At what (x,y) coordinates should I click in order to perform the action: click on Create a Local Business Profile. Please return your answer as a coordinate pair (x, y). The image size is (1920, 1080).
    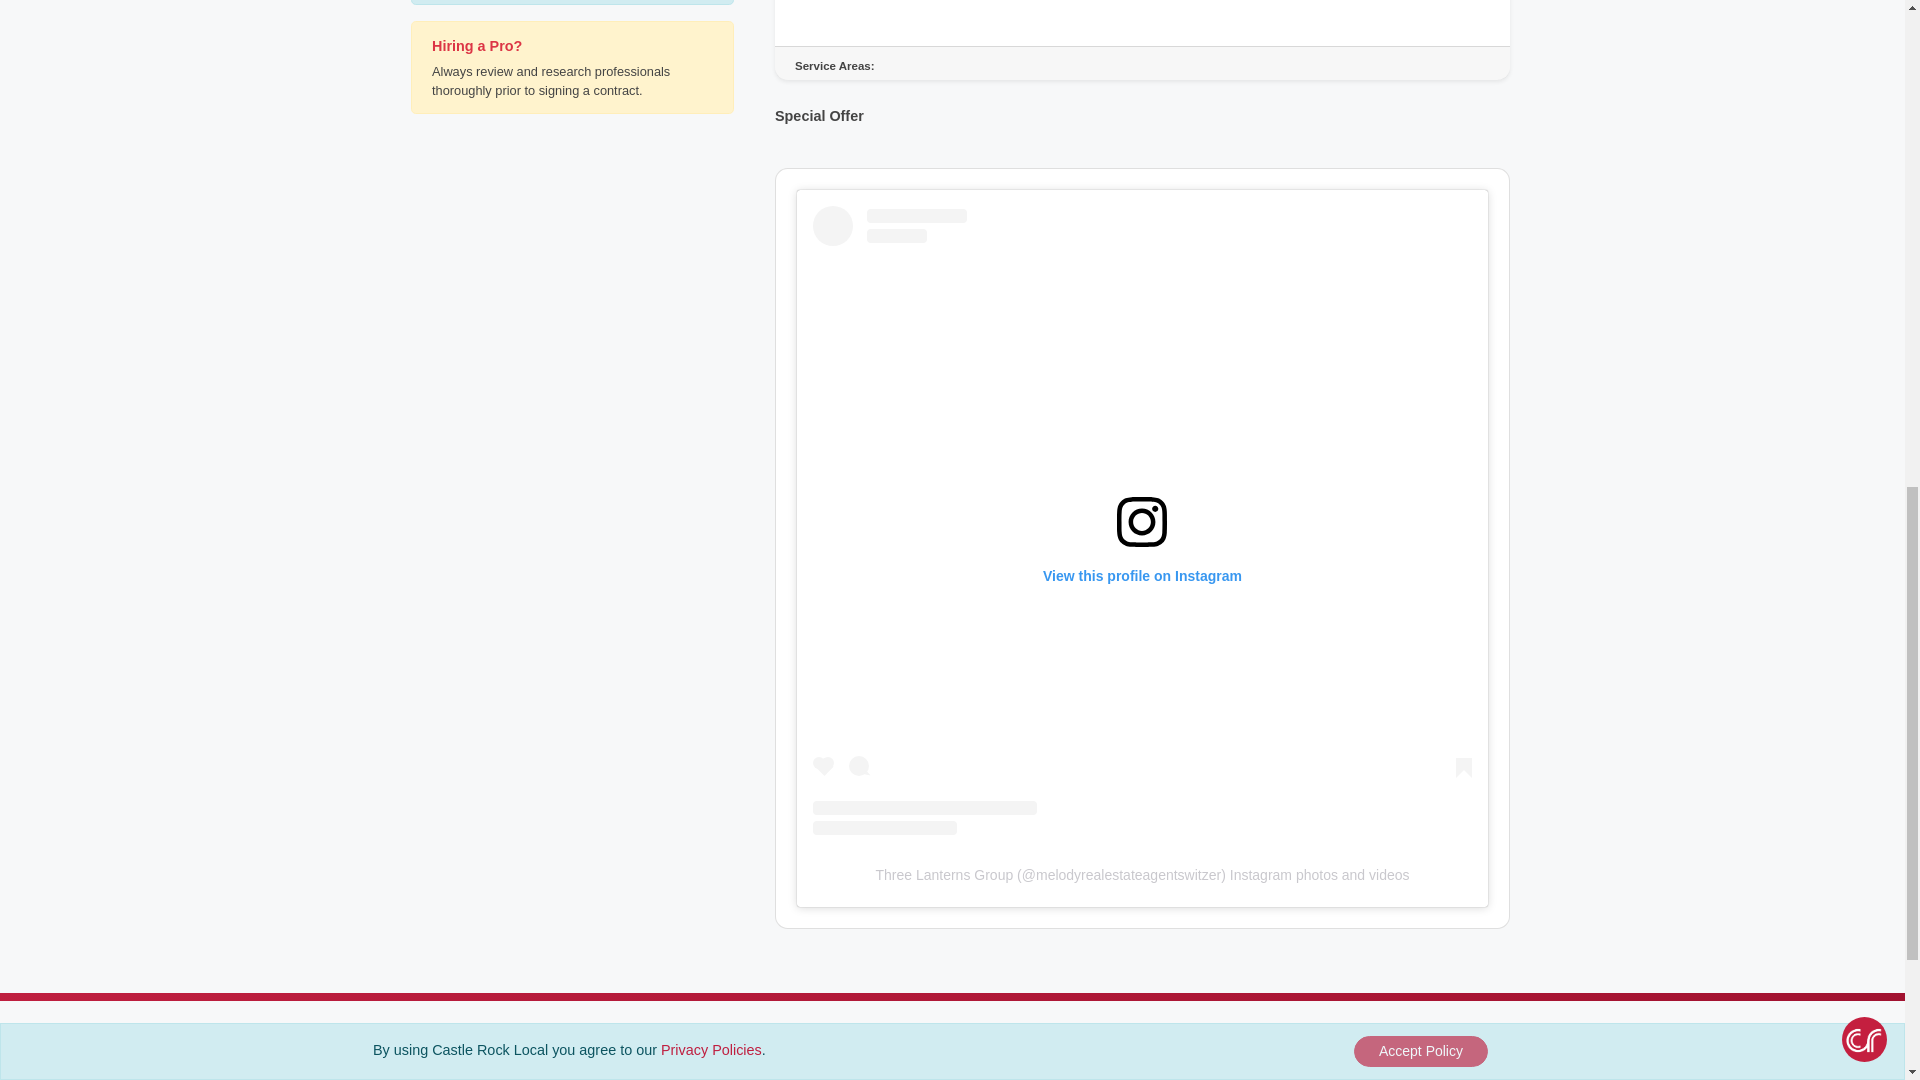
    Looking at the image, I should click on (905, 1064).